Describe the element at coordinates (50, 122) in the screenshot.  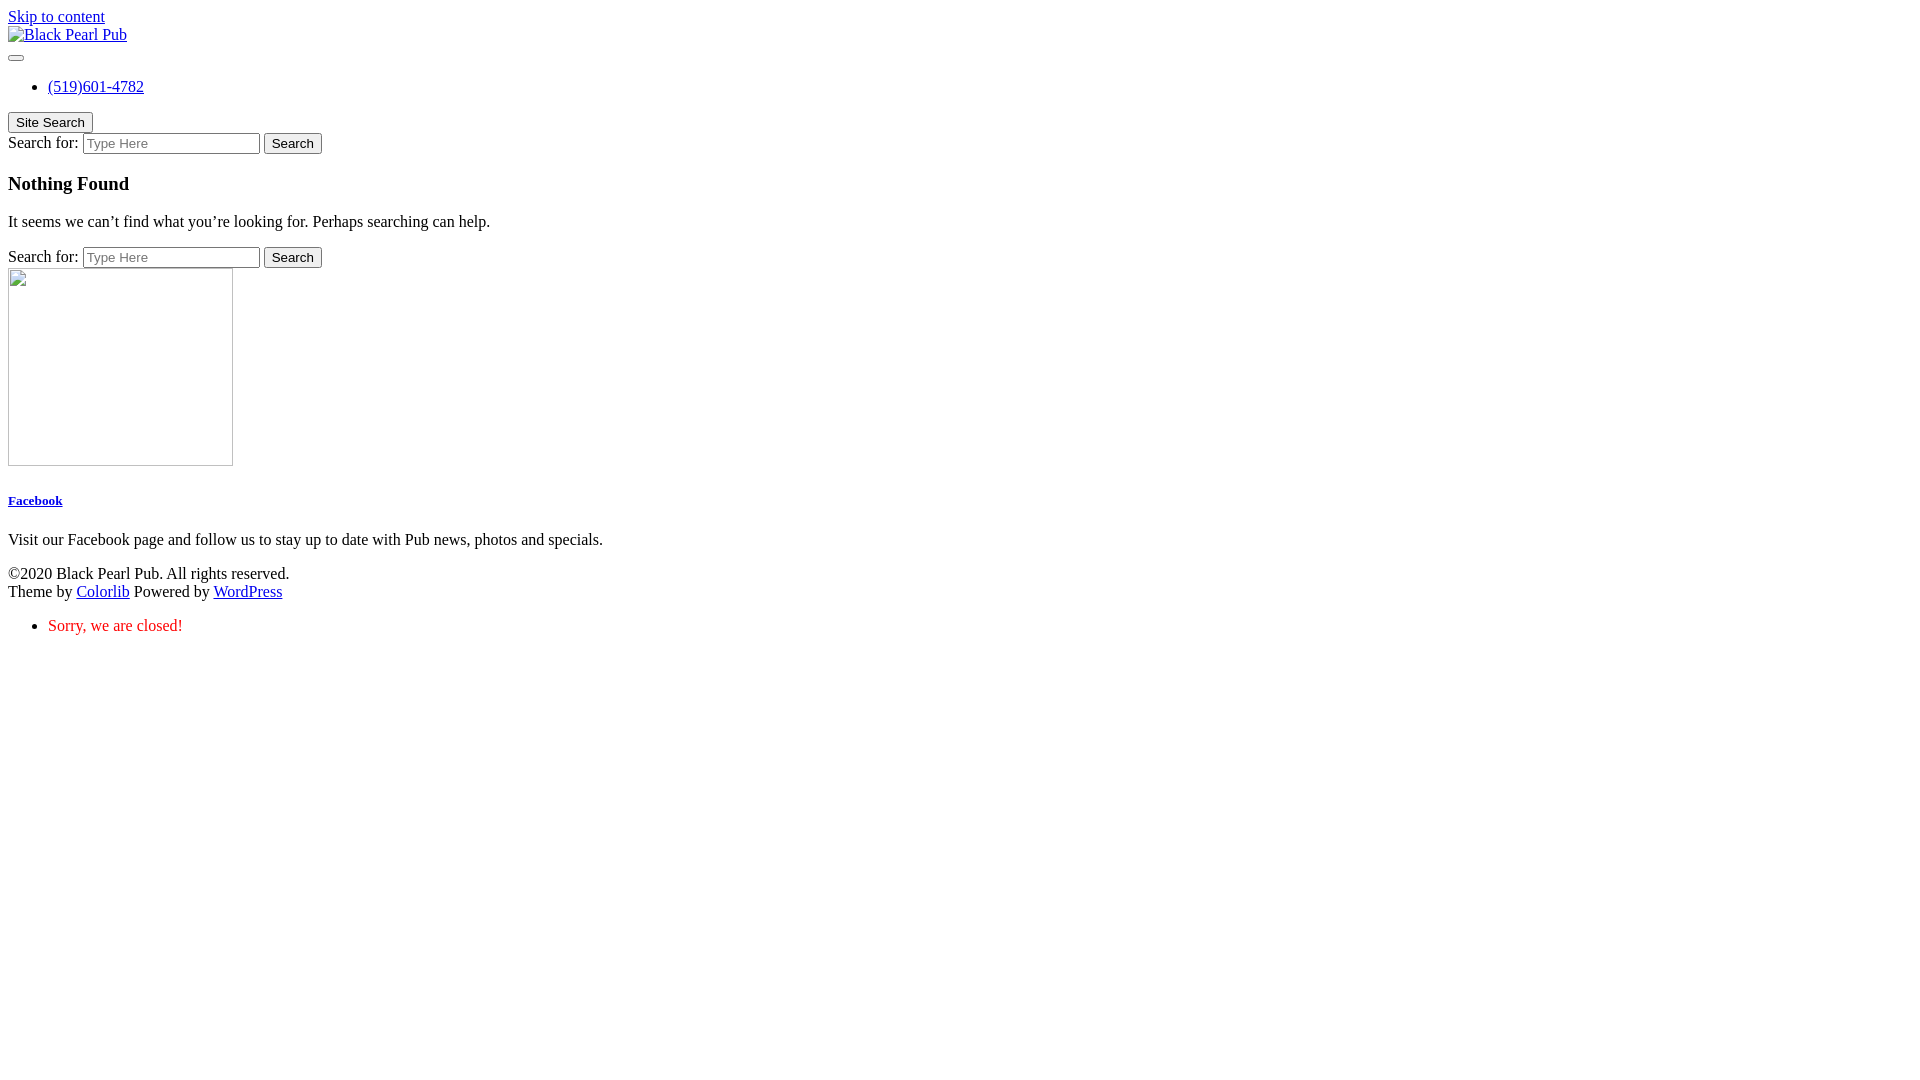
I see `Site Search` at that location.